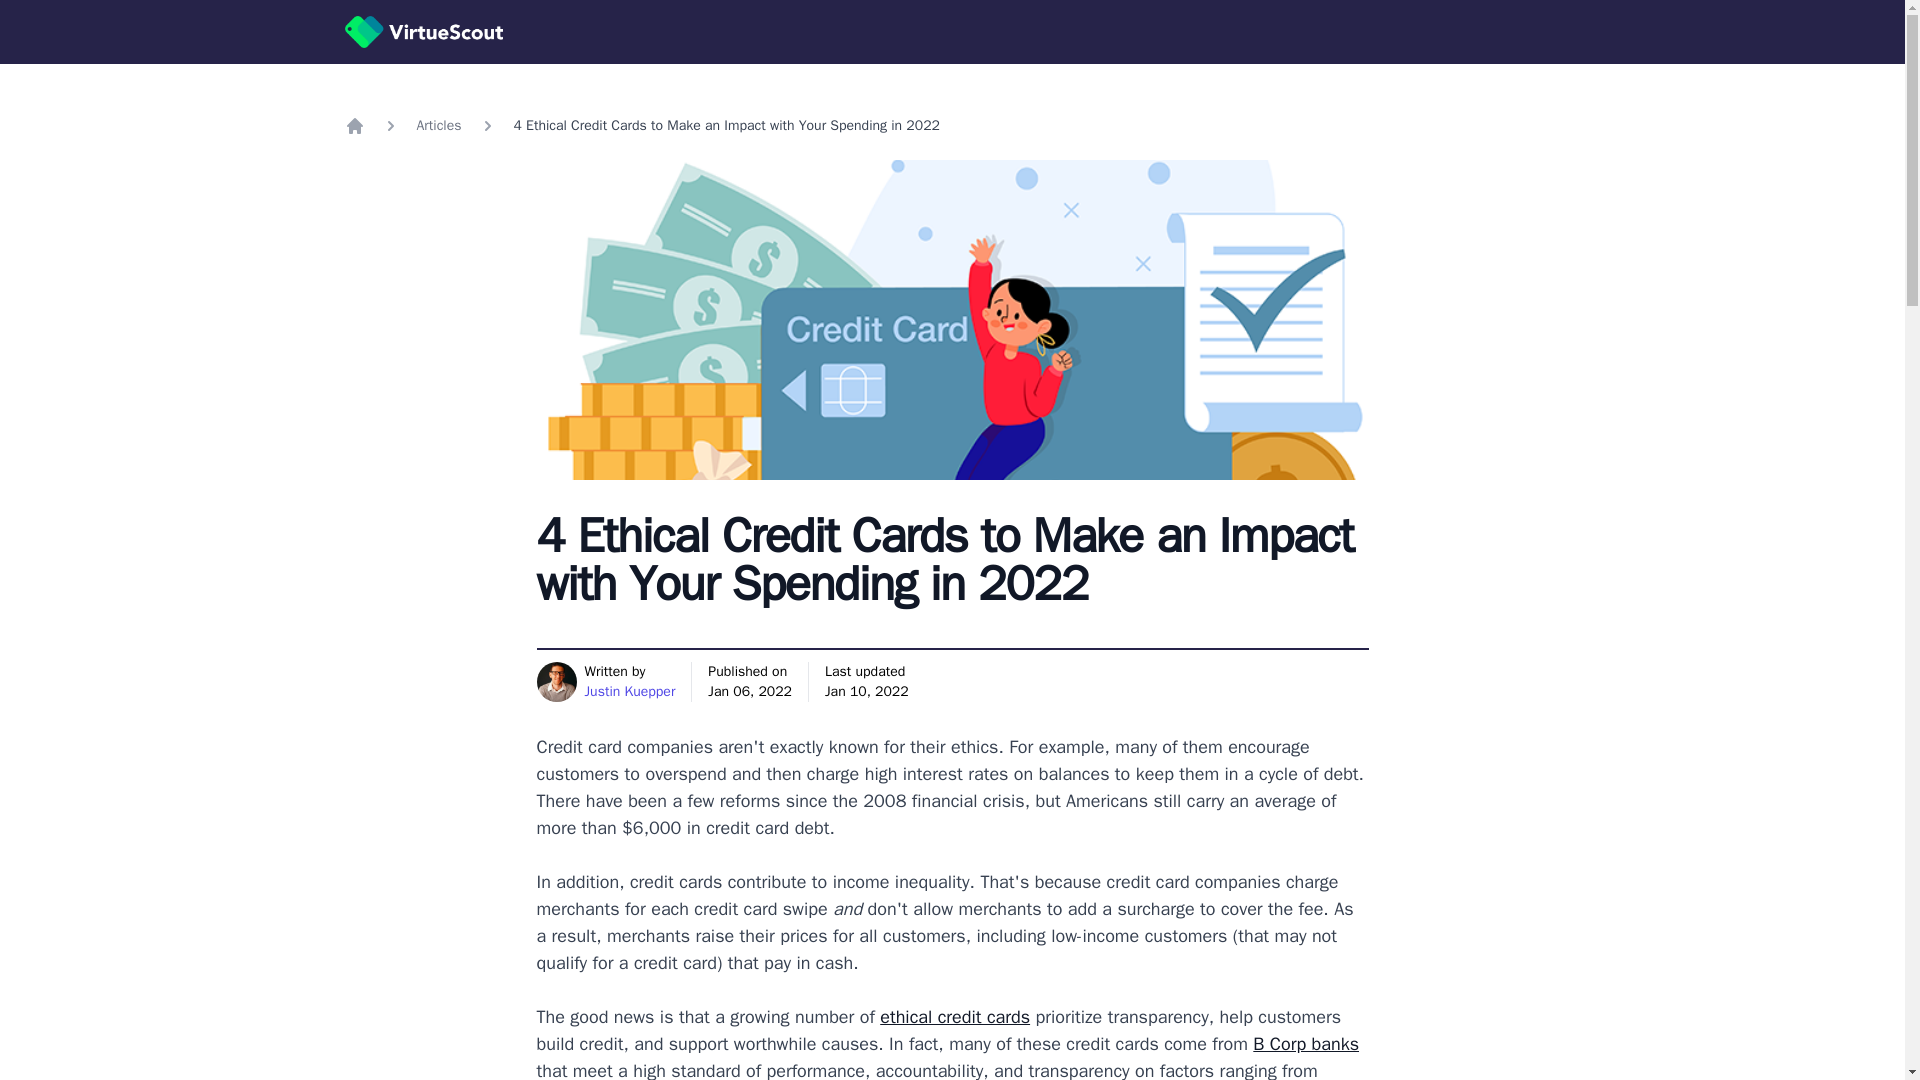  What do you see at coordinates (438, 126) in the screenshot?
I see `Articles` at bounding box center [438, 126].